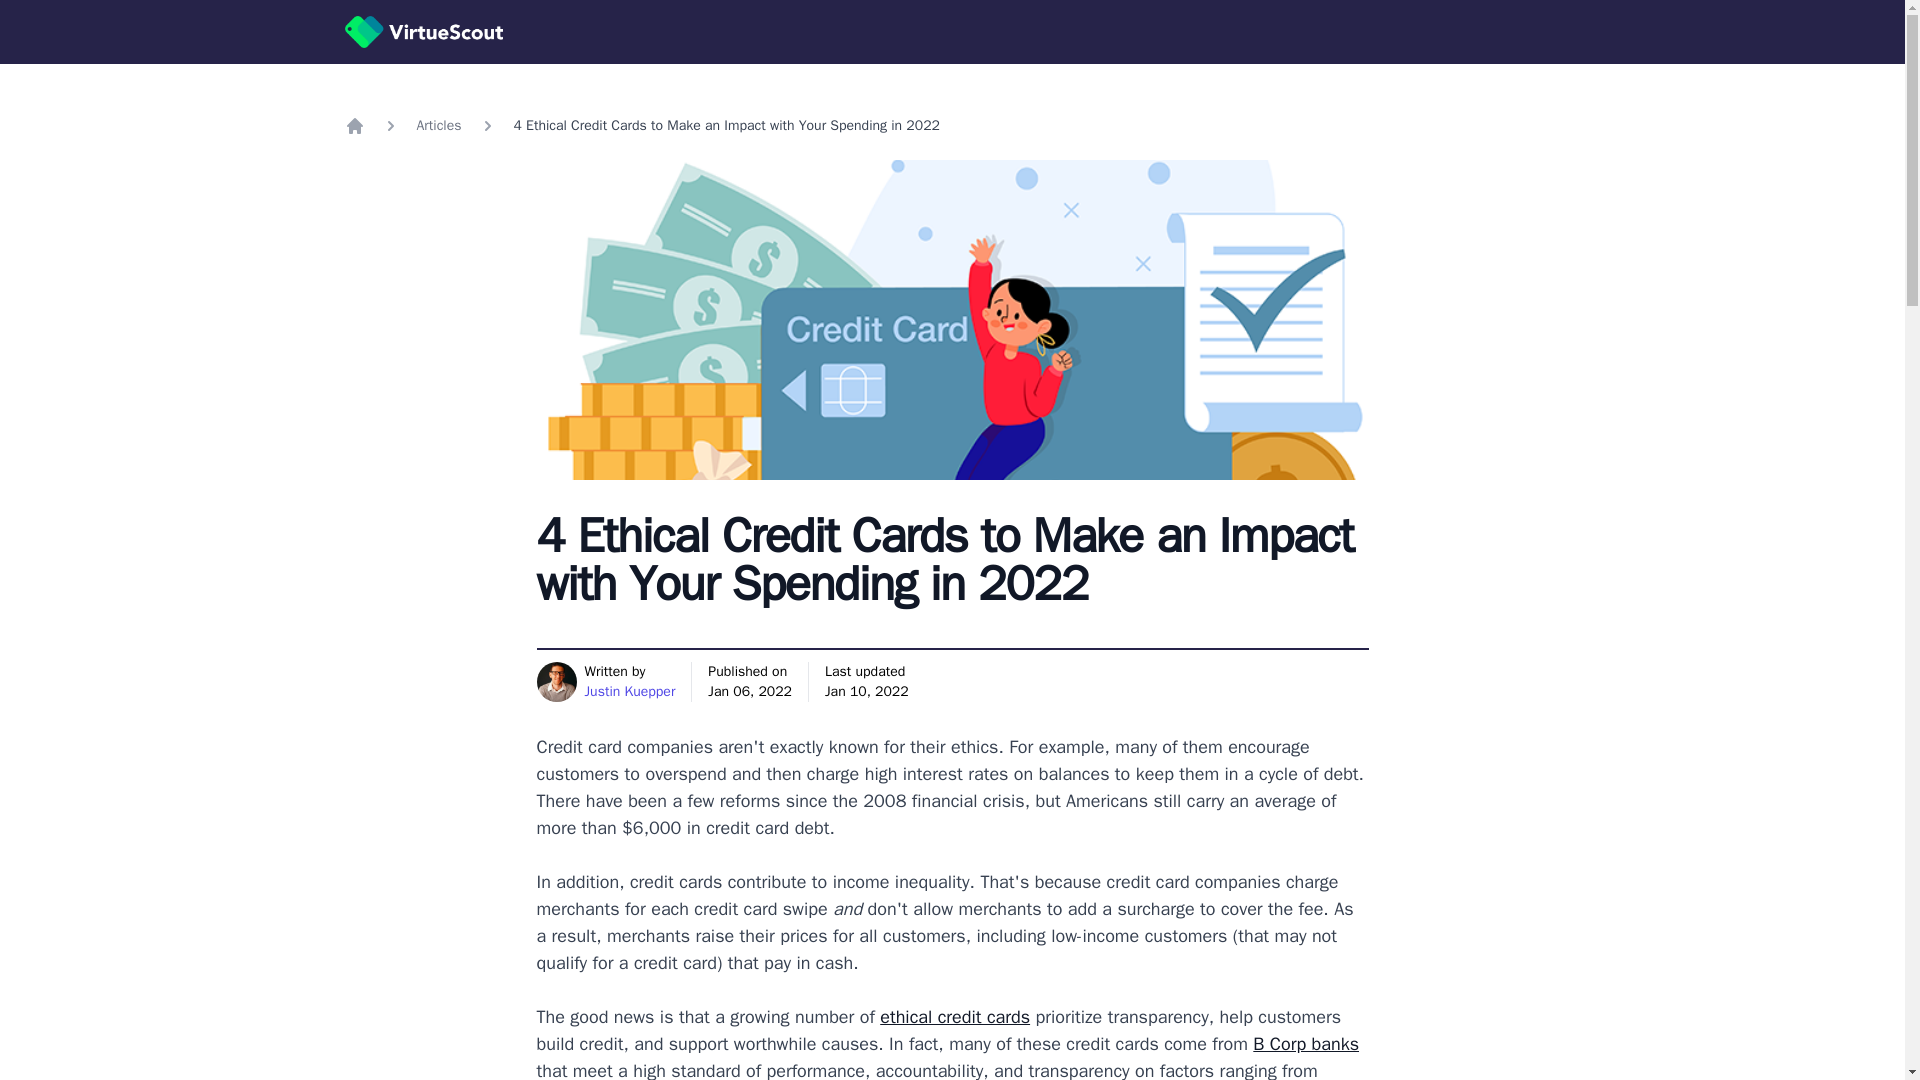  What do you see at coordinates (438, 126) in the screenshot?
I see `Articles` at bounding box center [438, 126].